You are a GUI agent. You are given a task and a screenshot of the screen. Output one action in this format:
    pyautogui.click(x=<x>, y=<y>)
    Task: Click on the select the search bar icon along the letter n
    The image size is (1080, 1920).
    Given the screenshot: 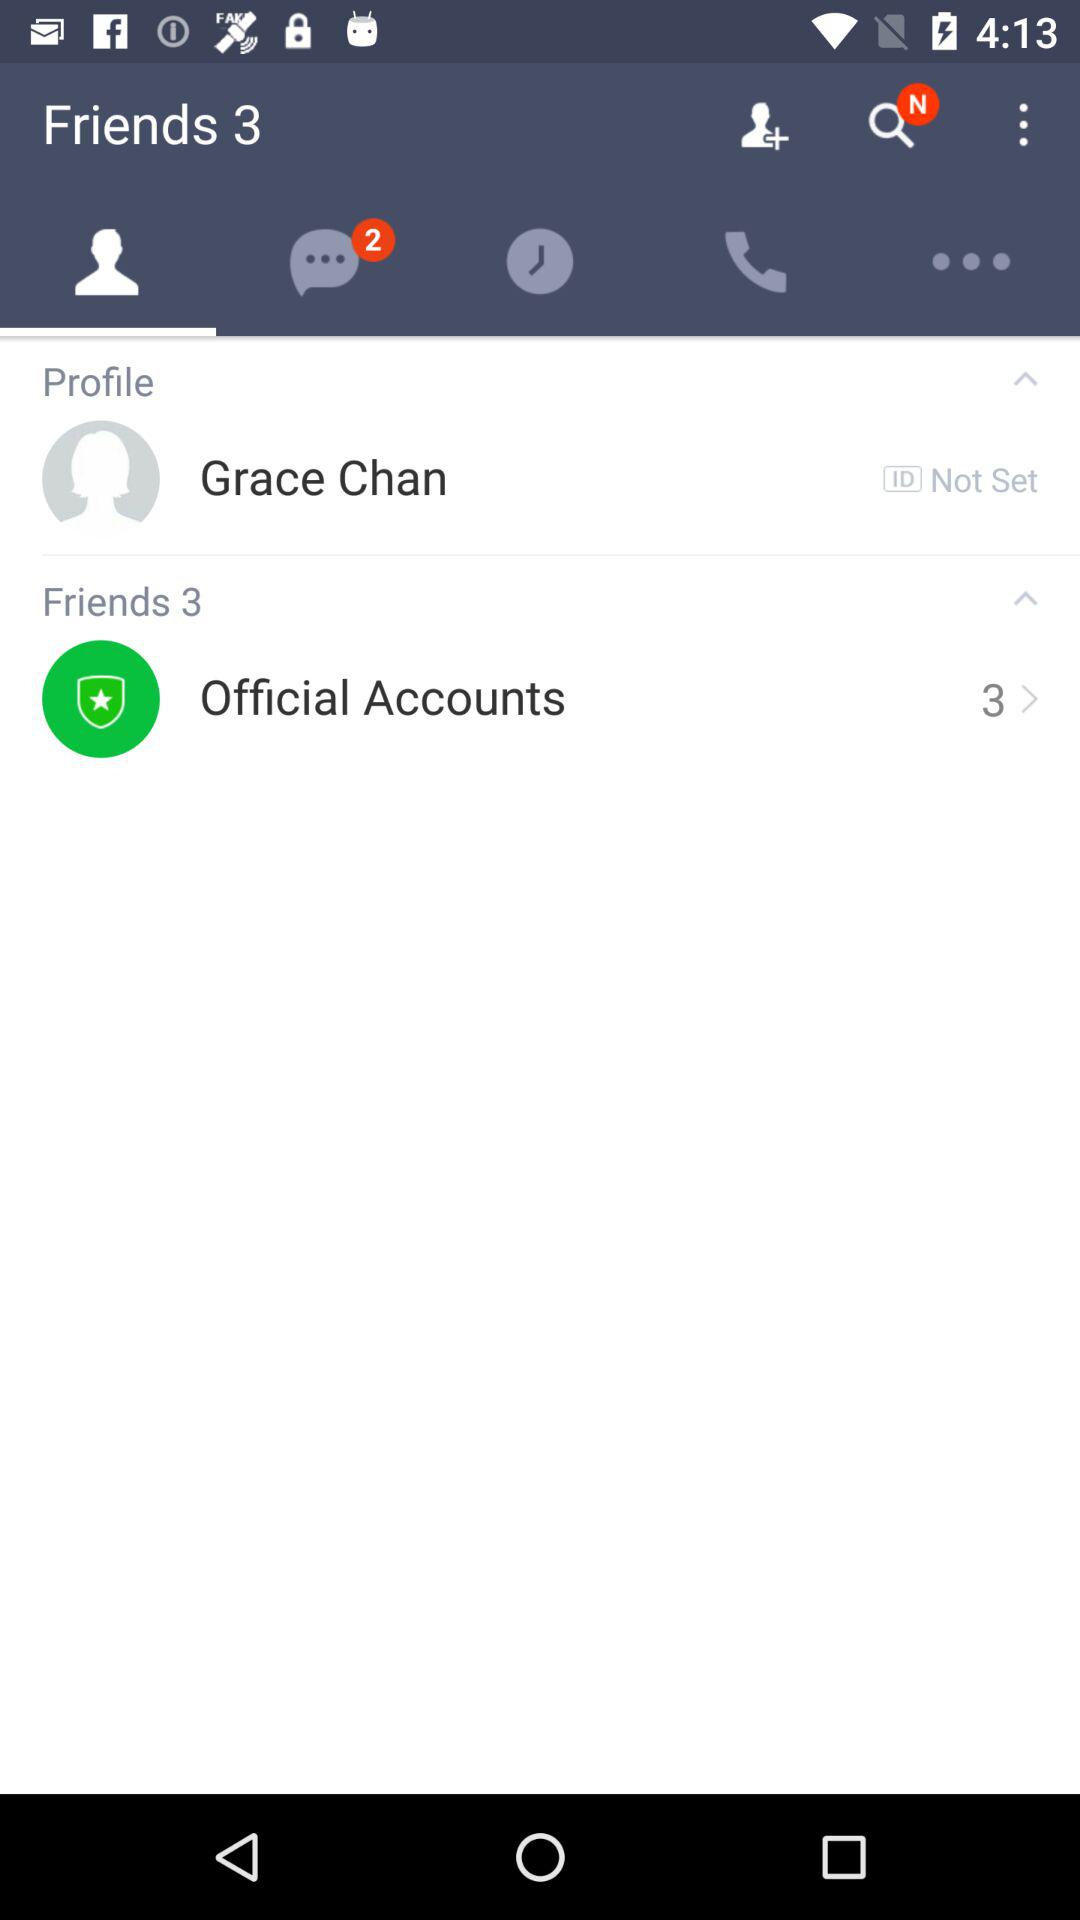 What is the action you would take?
    pyautogui.click(x=890, y=126)
    